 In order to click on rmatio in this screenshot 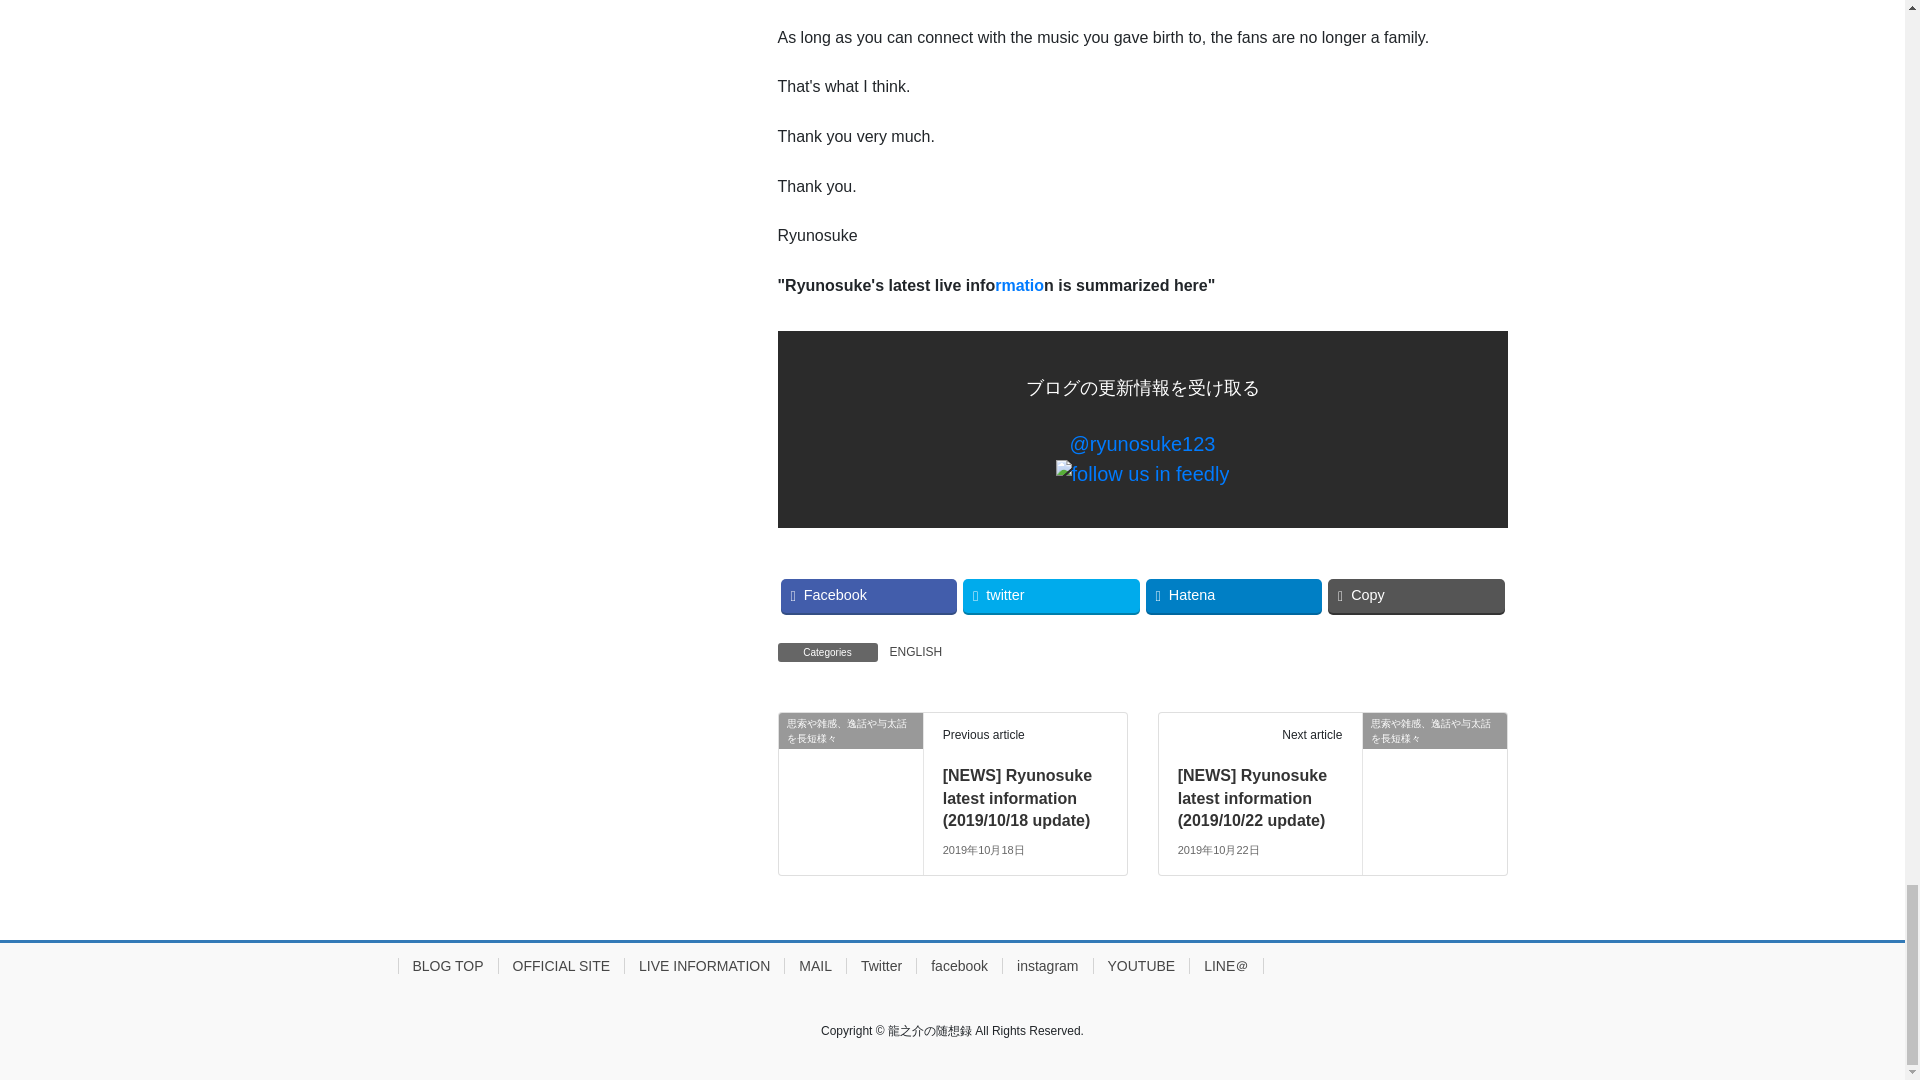, I will do `click(1019, 284)`.